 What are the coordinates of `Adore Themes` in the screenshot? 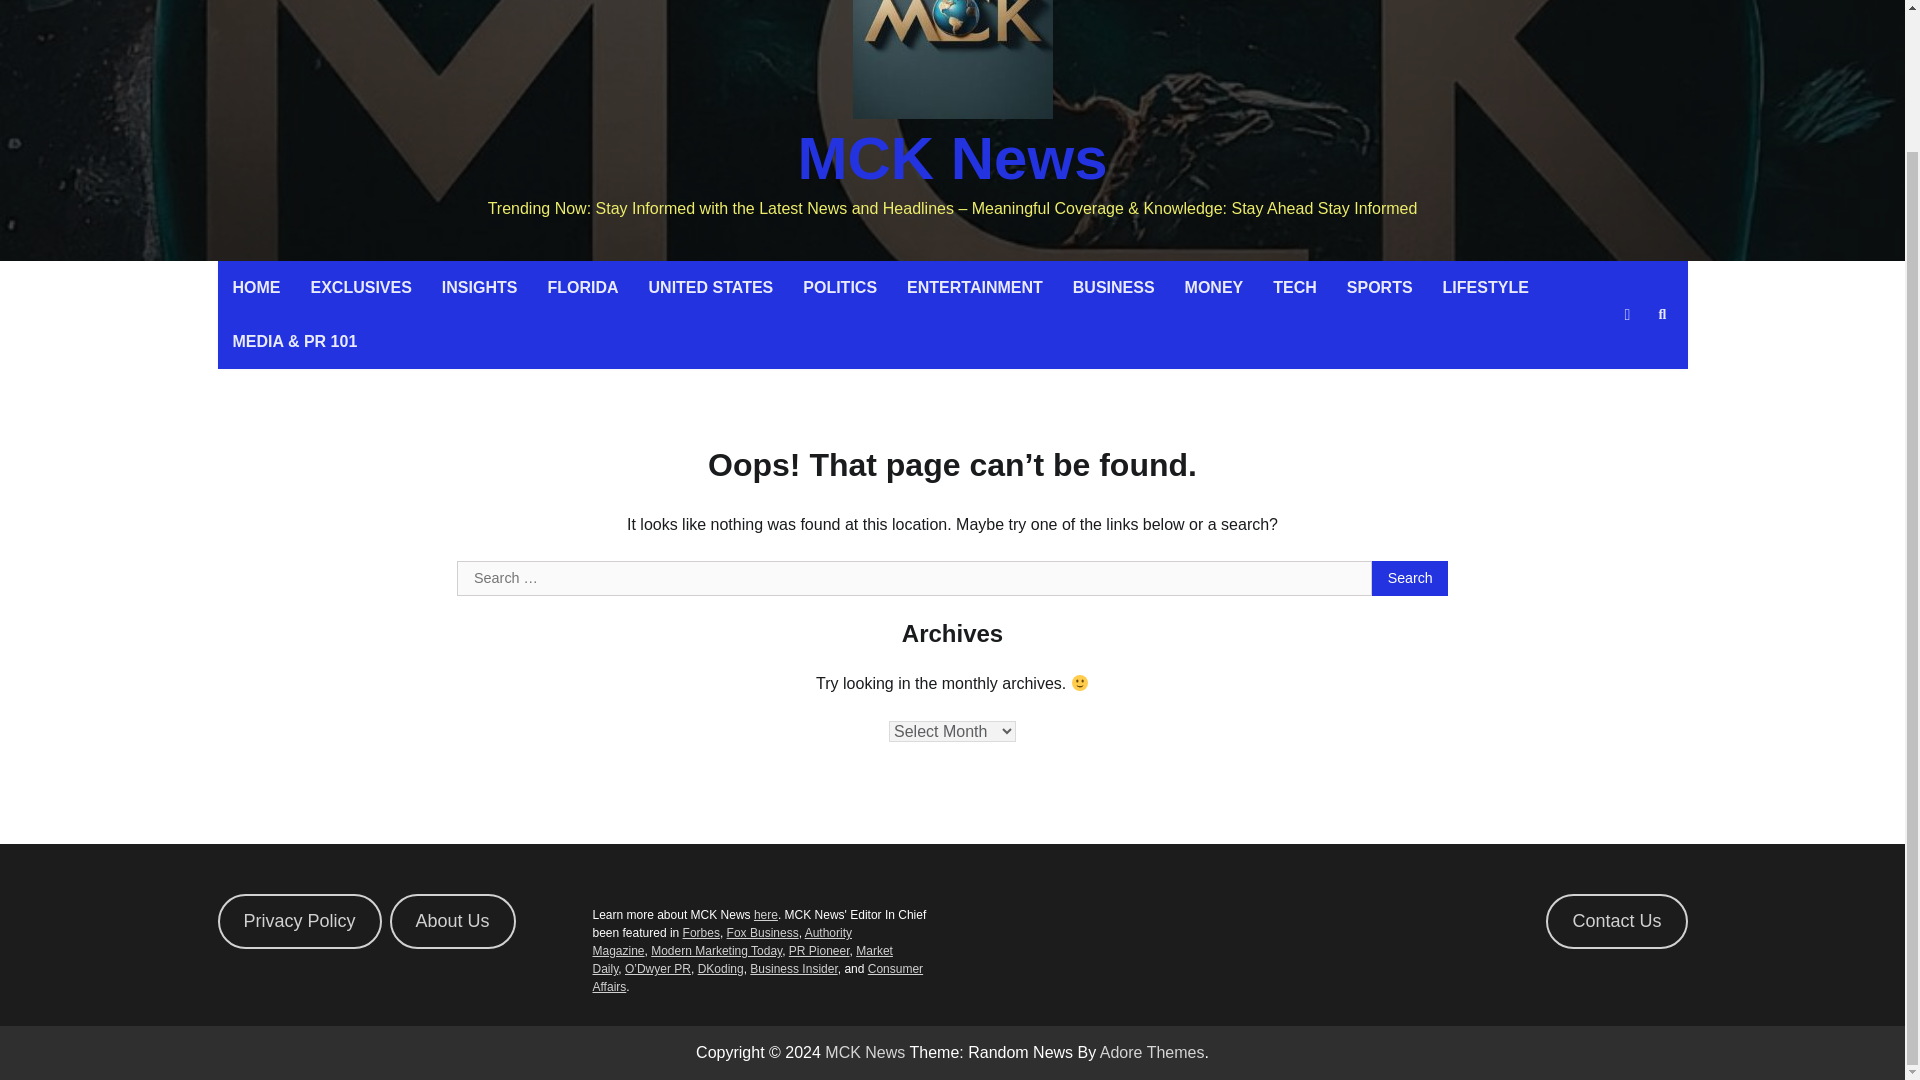 It's located at (1152, 1052).